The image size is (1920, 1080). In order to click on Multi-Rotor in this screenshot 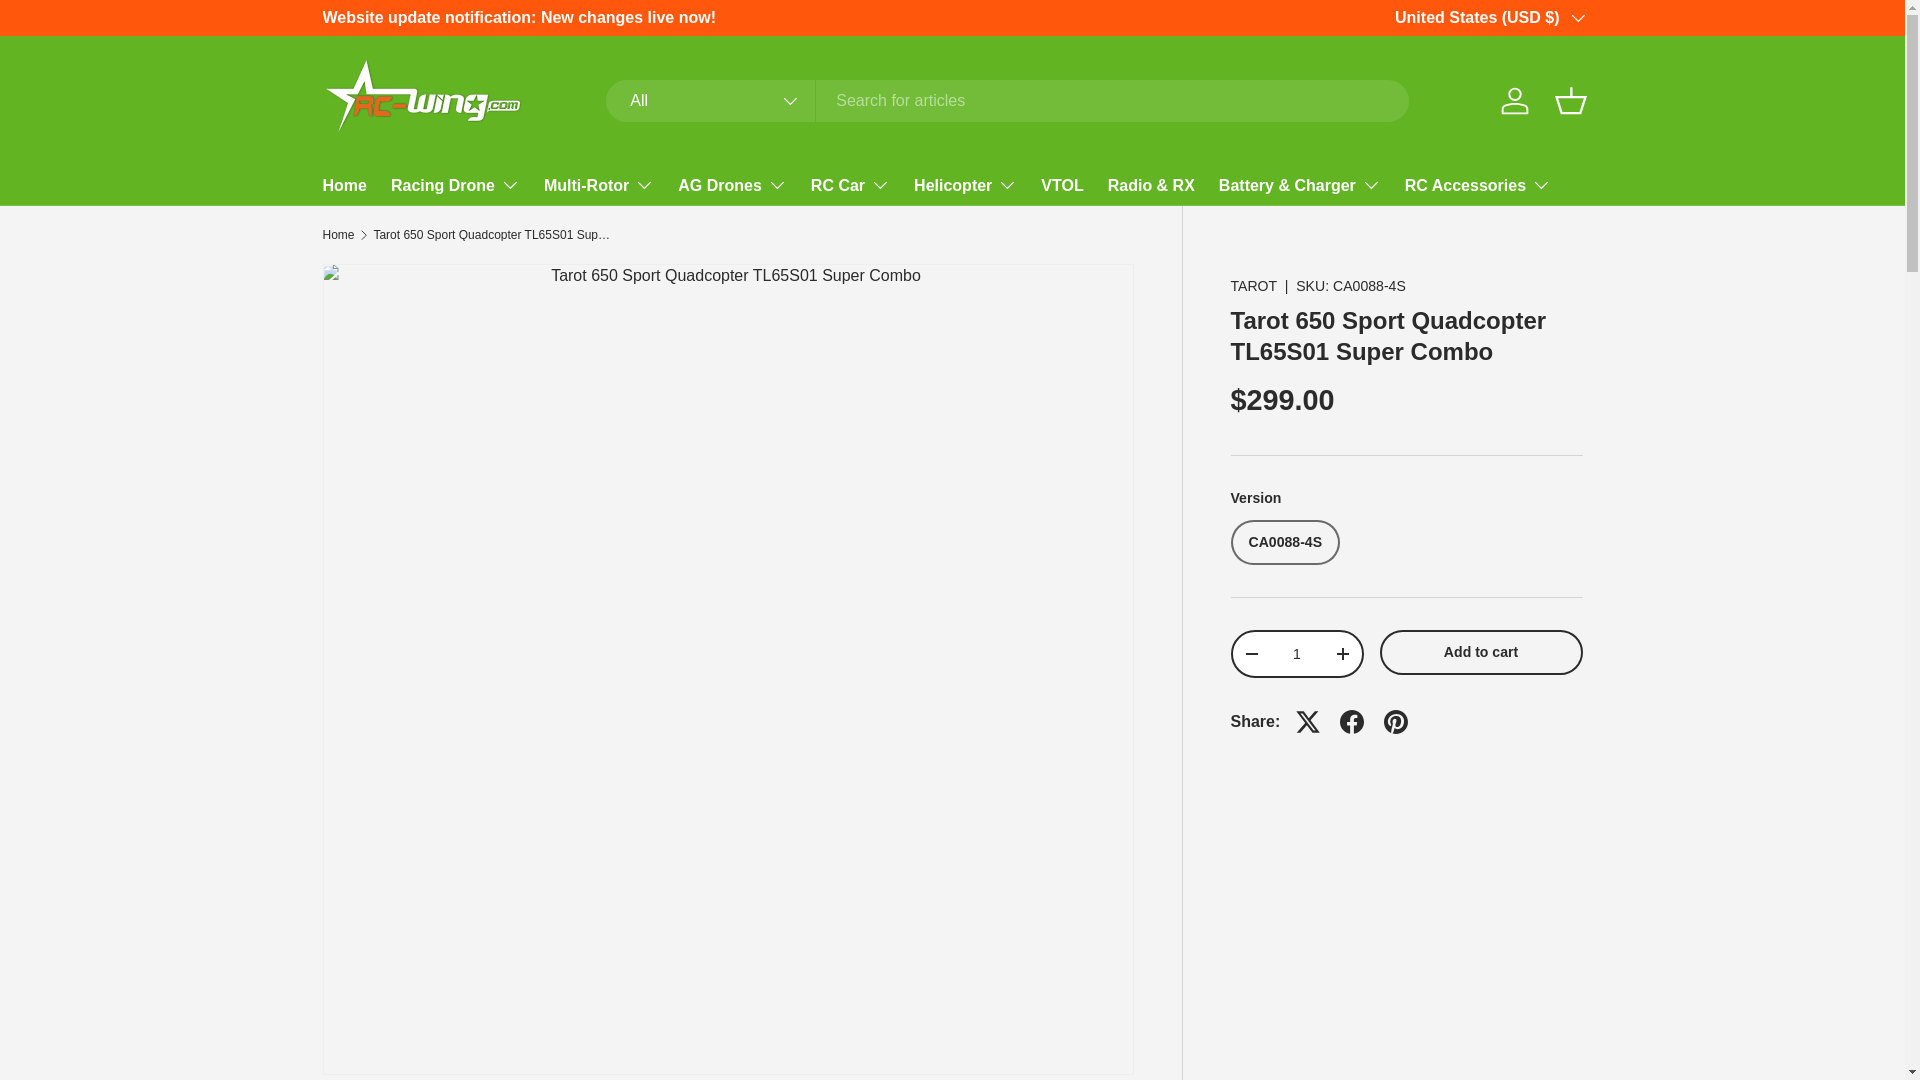, I will do `click(598, 185)`.